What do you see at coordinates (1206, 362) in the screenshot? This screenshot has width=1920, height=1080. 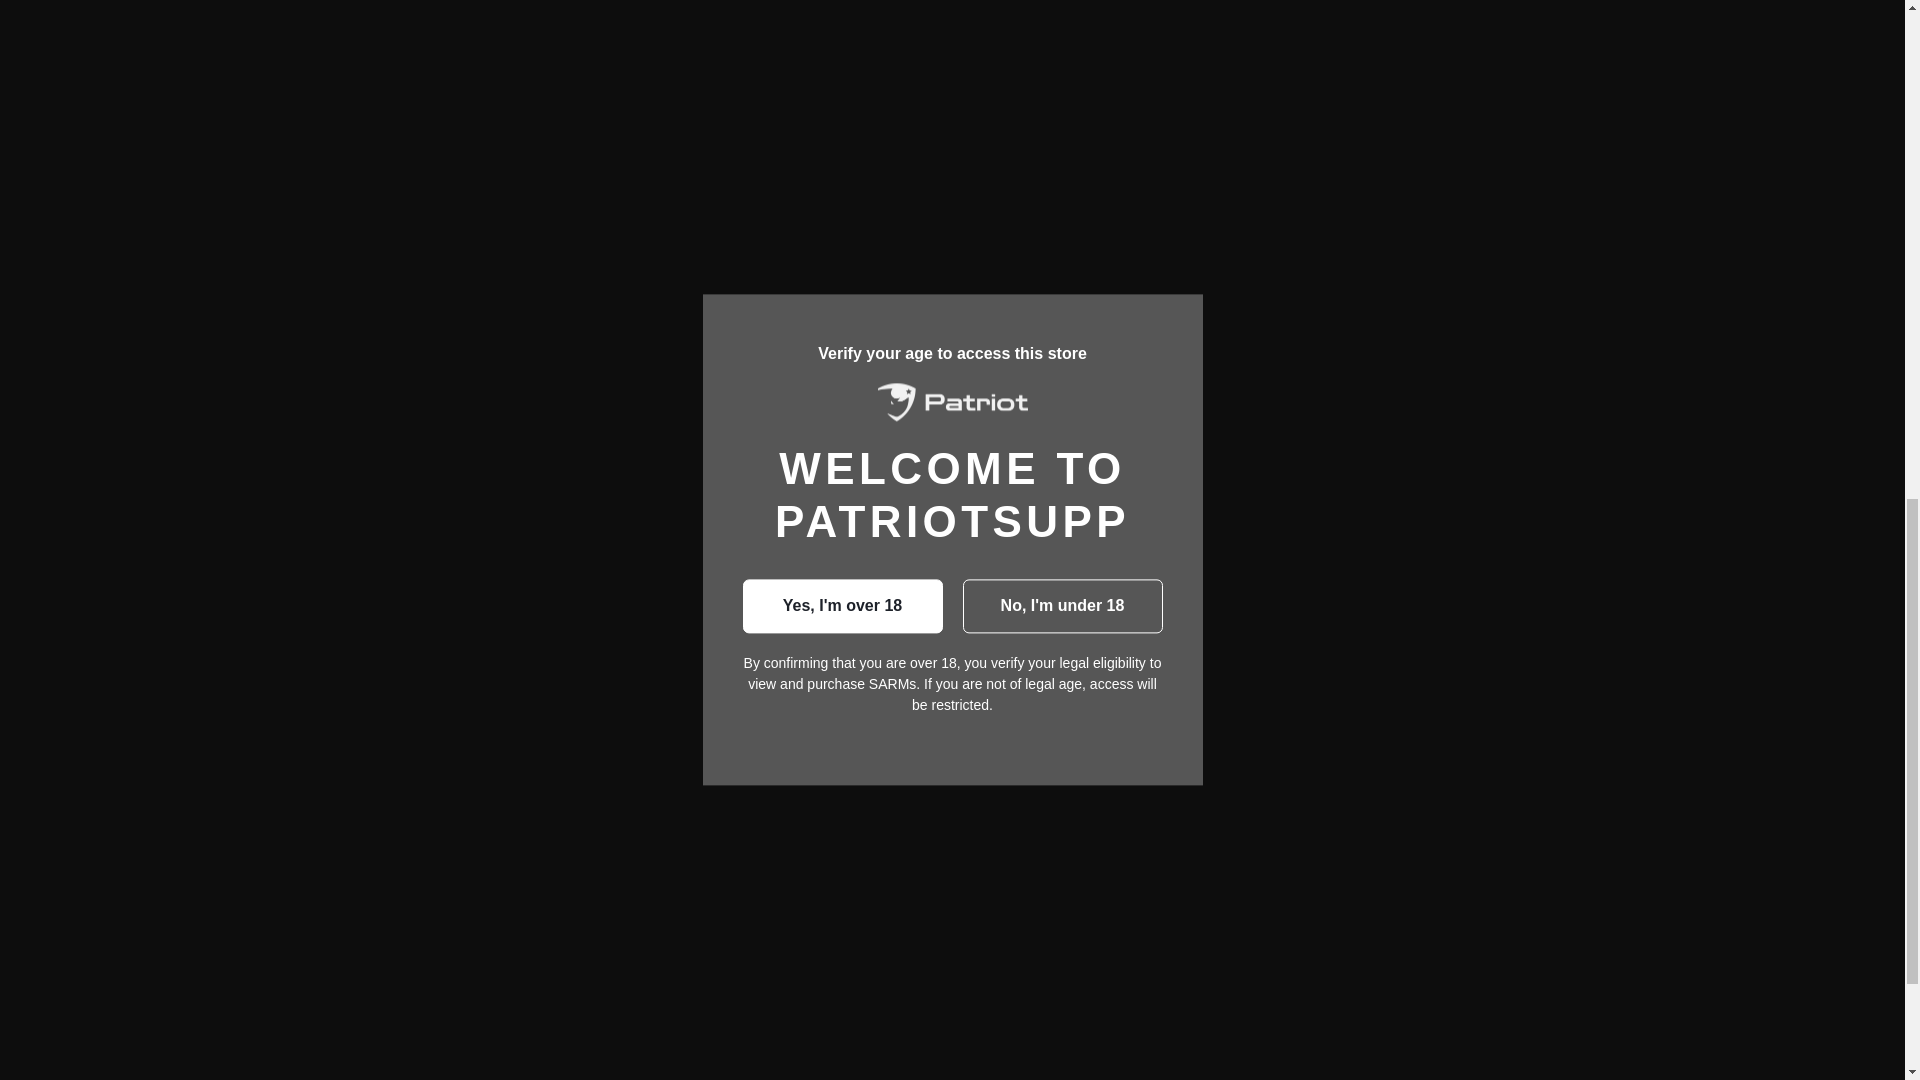 I see `chemical substances` at bounding box center [1206, 362].